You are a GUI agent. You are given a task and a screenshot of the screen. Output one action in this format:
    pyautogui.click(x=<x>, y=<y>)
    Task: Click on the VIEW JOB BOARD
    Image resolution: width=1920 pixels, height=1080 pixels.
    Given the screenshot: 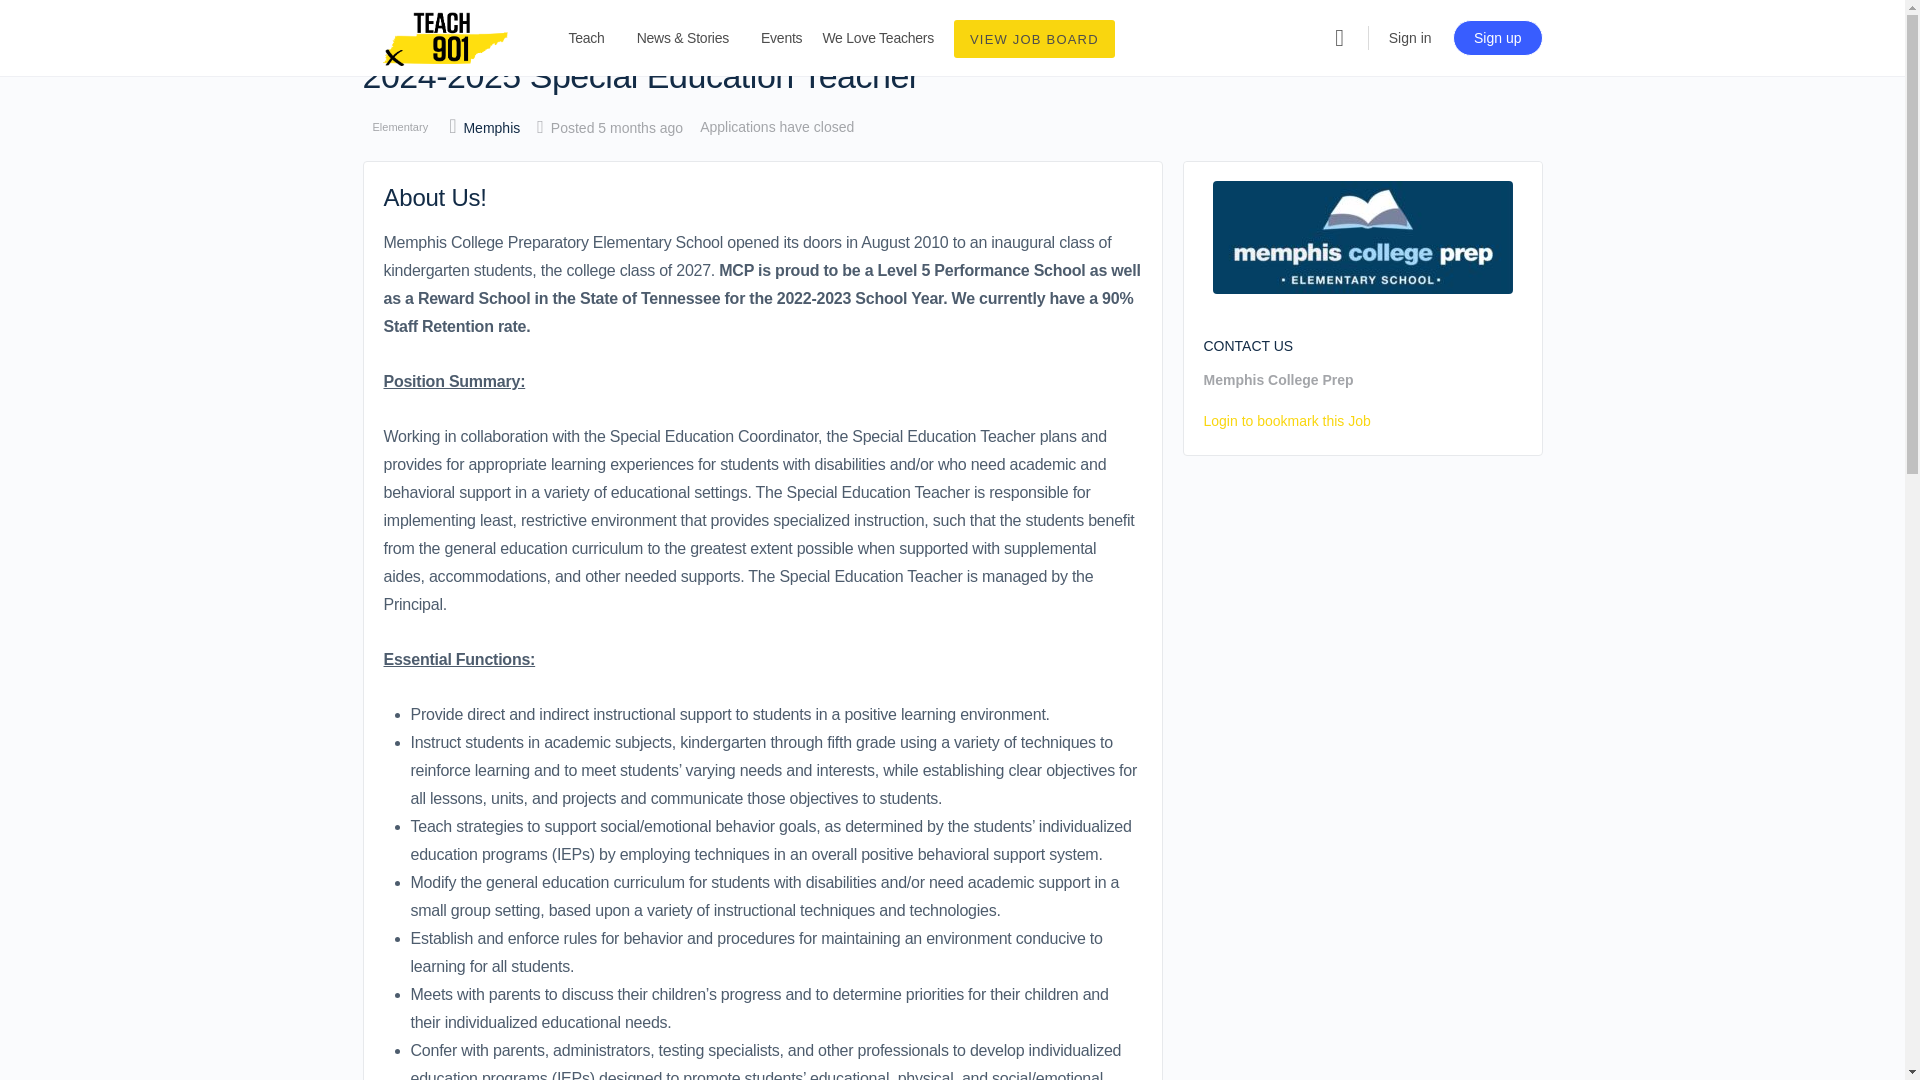 What is the action you would take?
    pyautogui.click(x=1034, y=39)
    